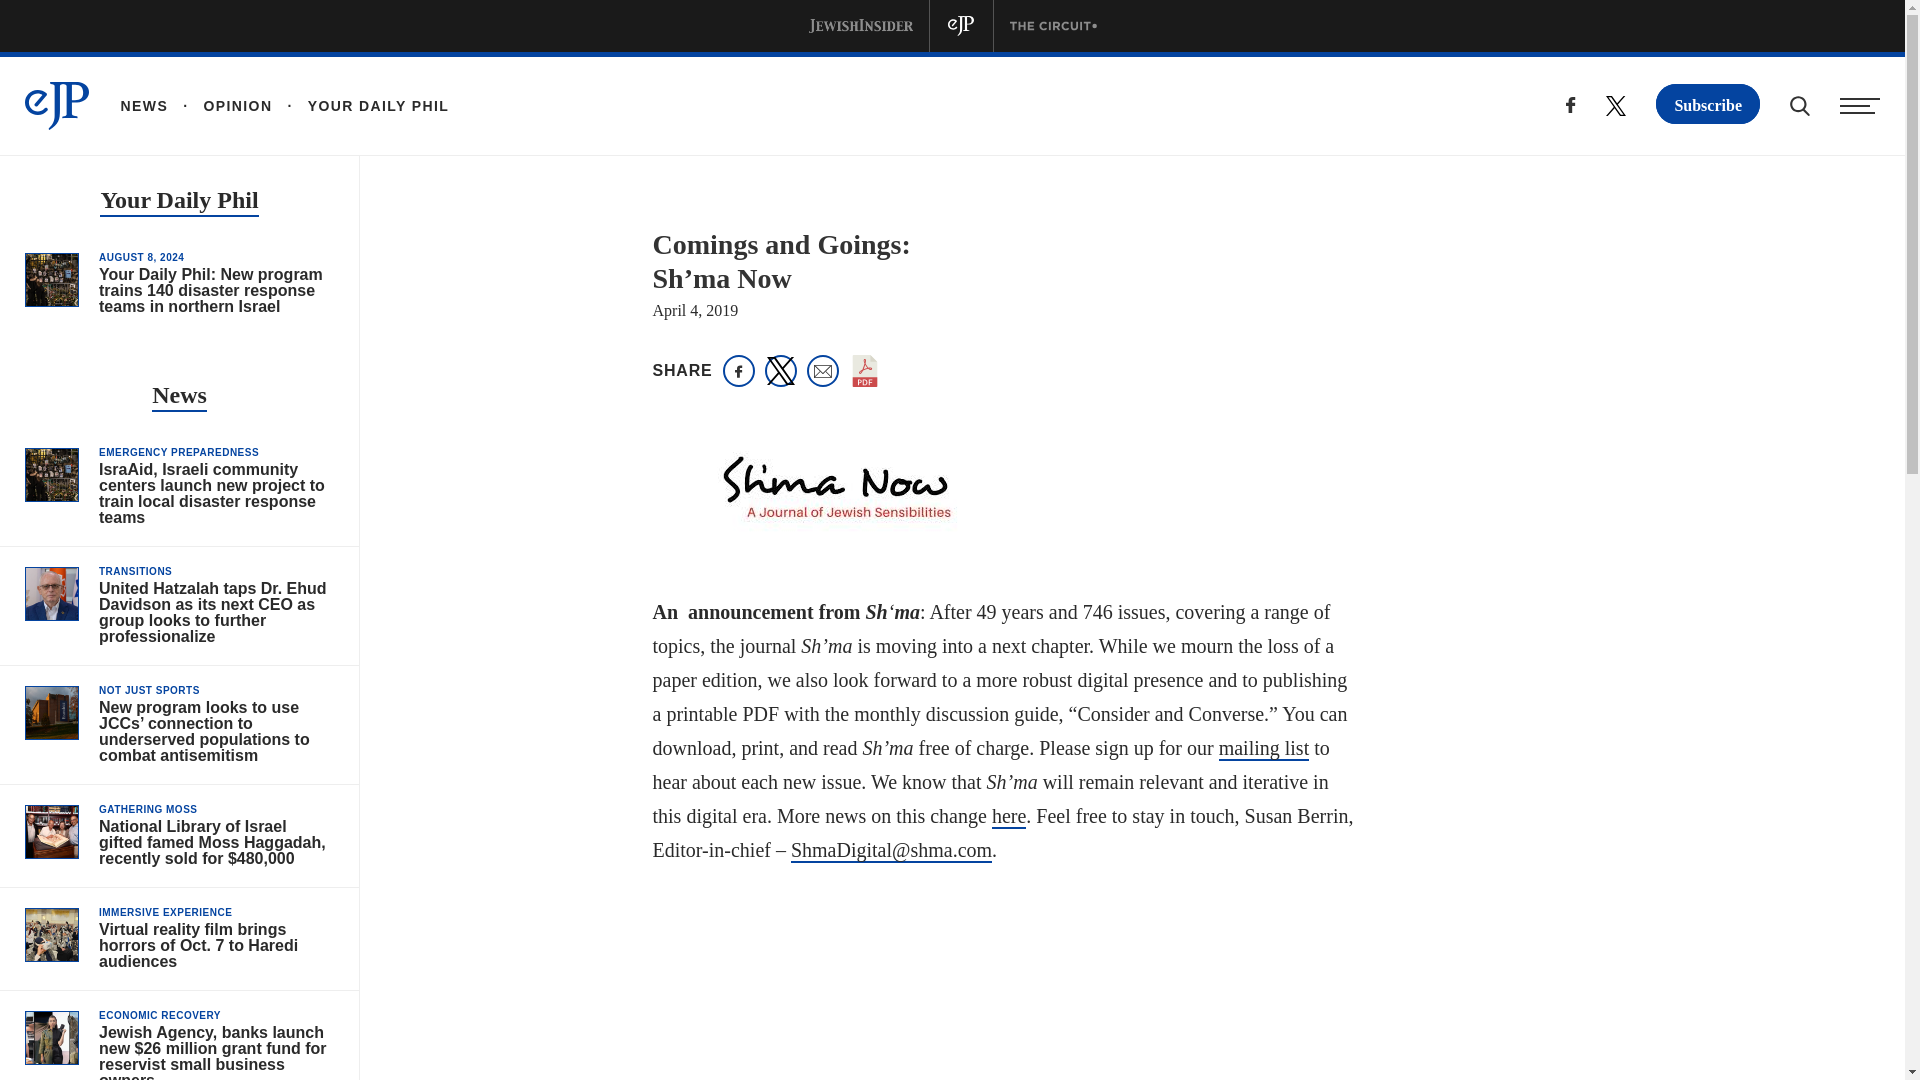 Image resolution: width=1920 pixels, height=1080 pixels. I want to click on Your Daily Phil, so click(178, 202).